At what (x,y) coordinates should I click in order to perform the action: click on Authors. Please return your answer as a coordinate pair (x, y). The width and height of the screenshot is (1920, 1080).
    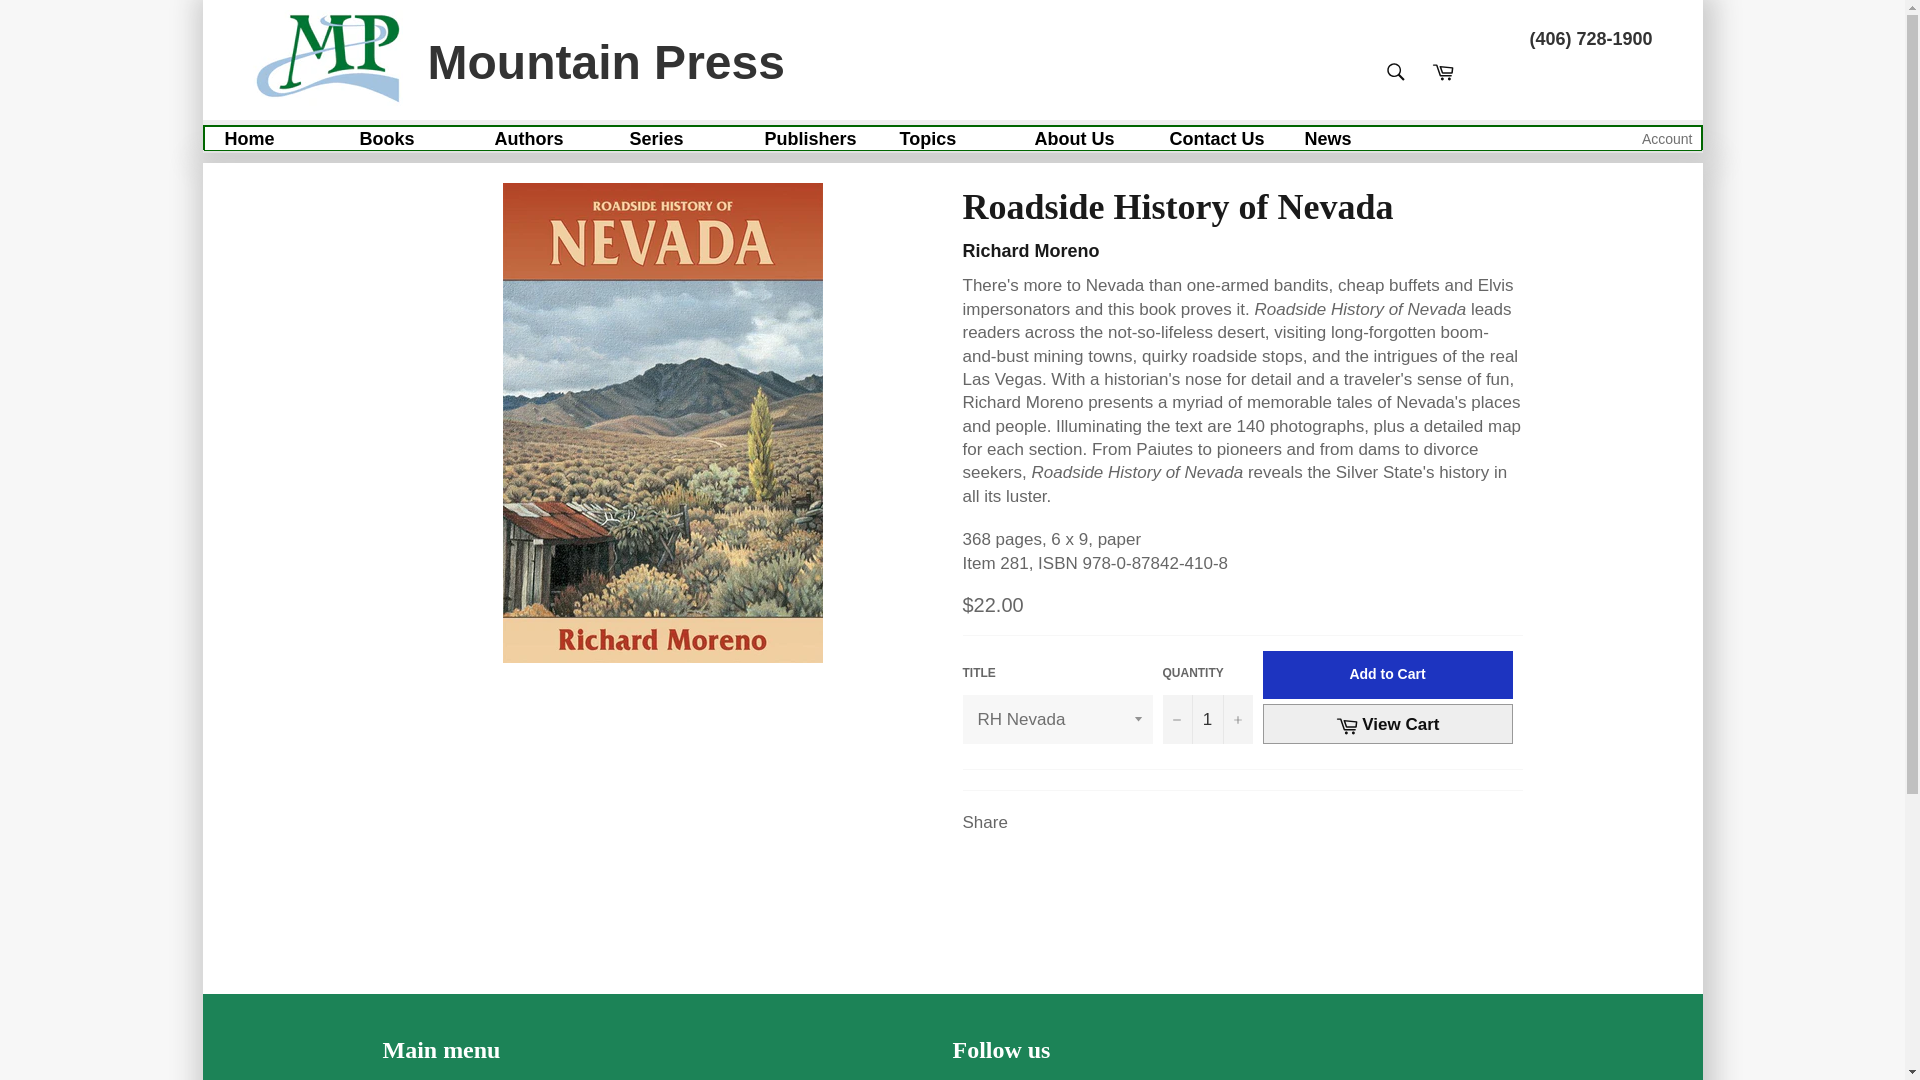
    Looking at the image, I should click on (528, 138).